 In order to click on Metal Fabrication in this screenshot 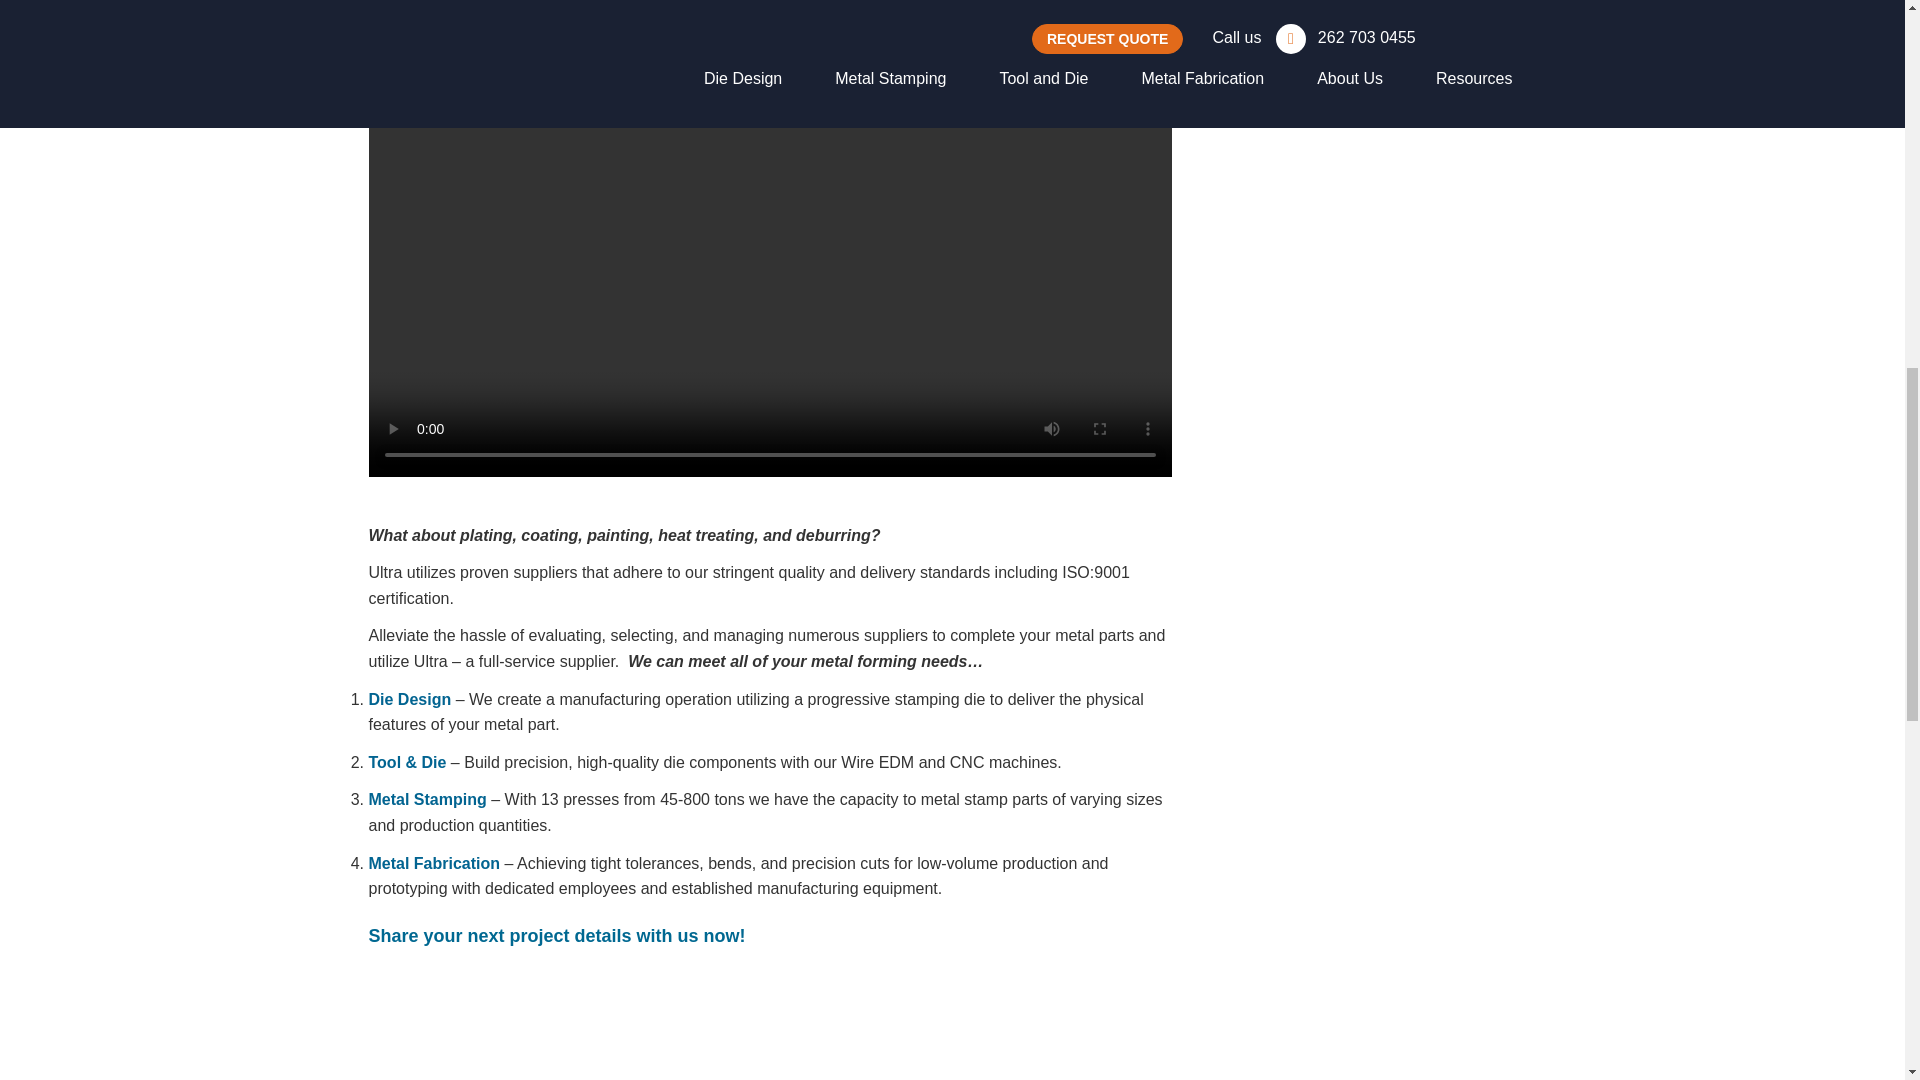, I will do `click(434, 863)`.